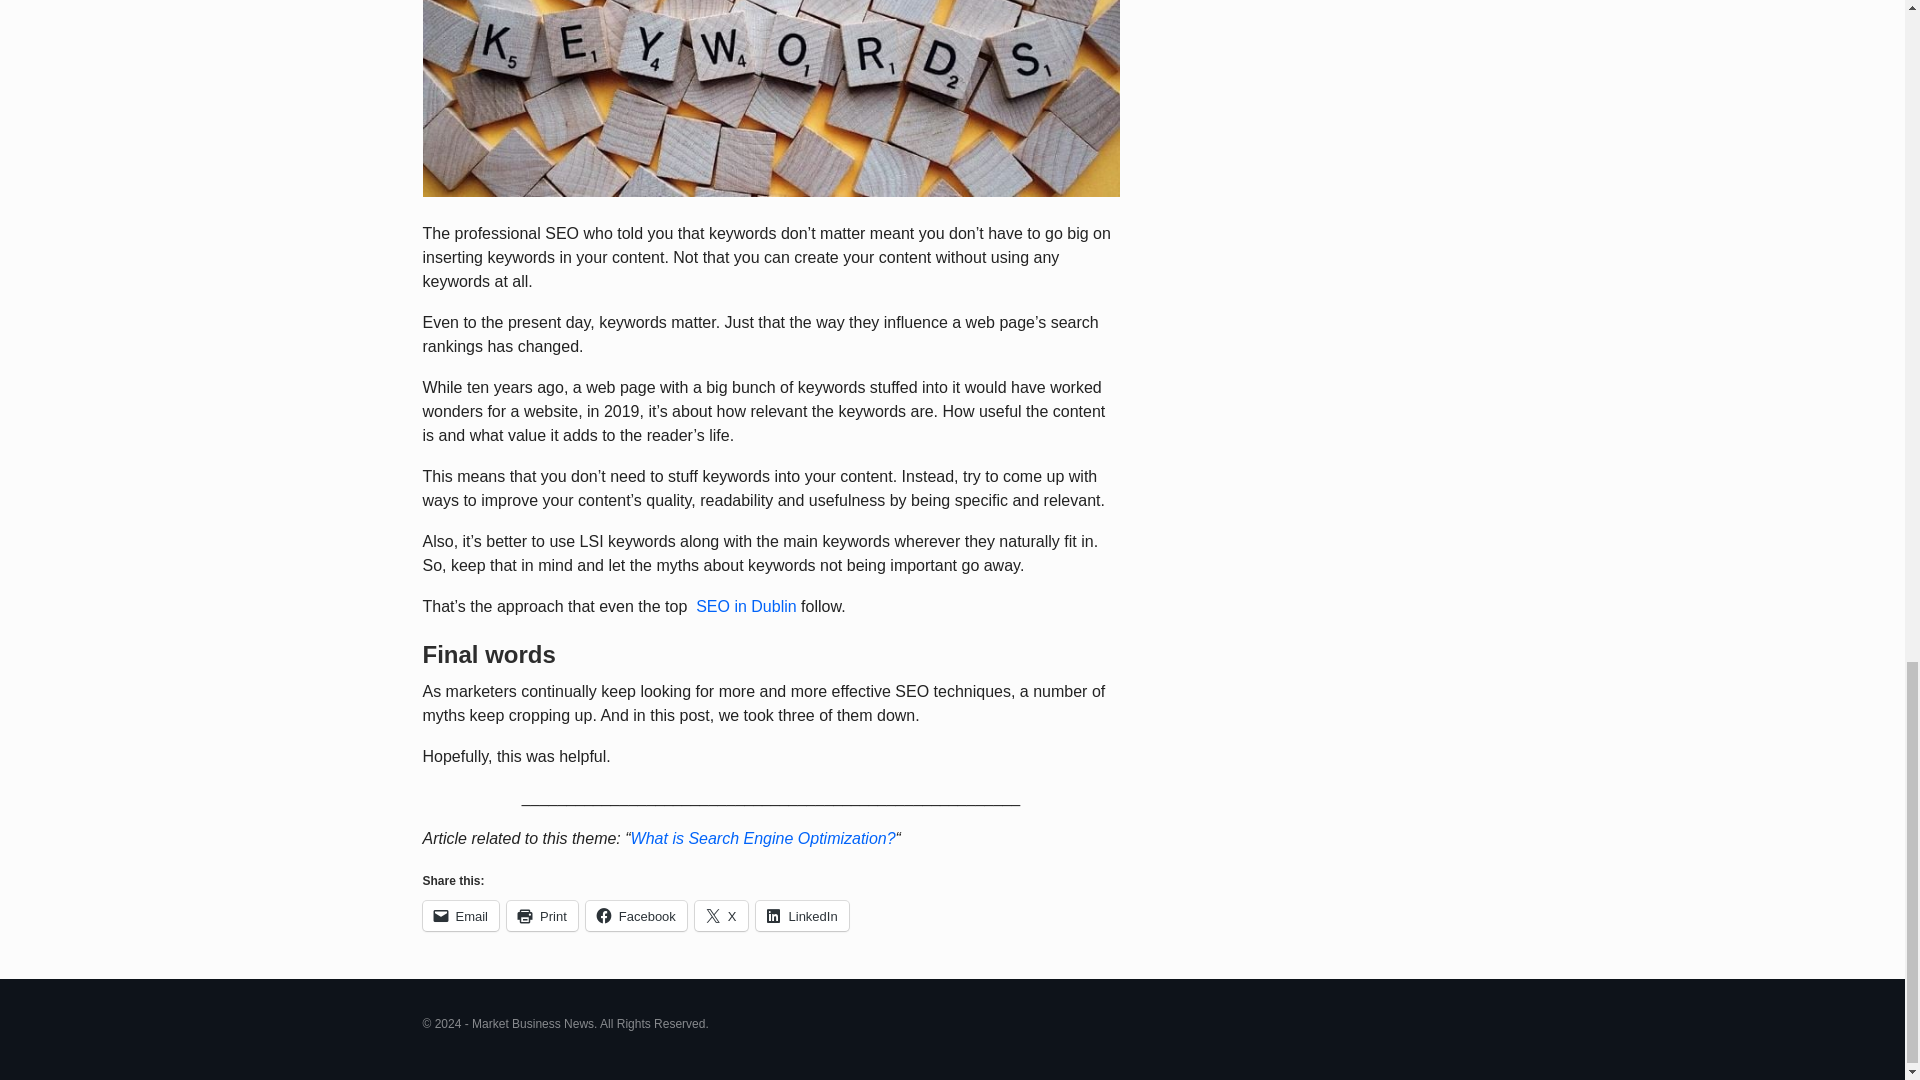 This screenshot has height=1080, width=1920. Describe the element at coordinates (802, 915) in the screenshot. I see `Click to share on LinkedIn` at that location.